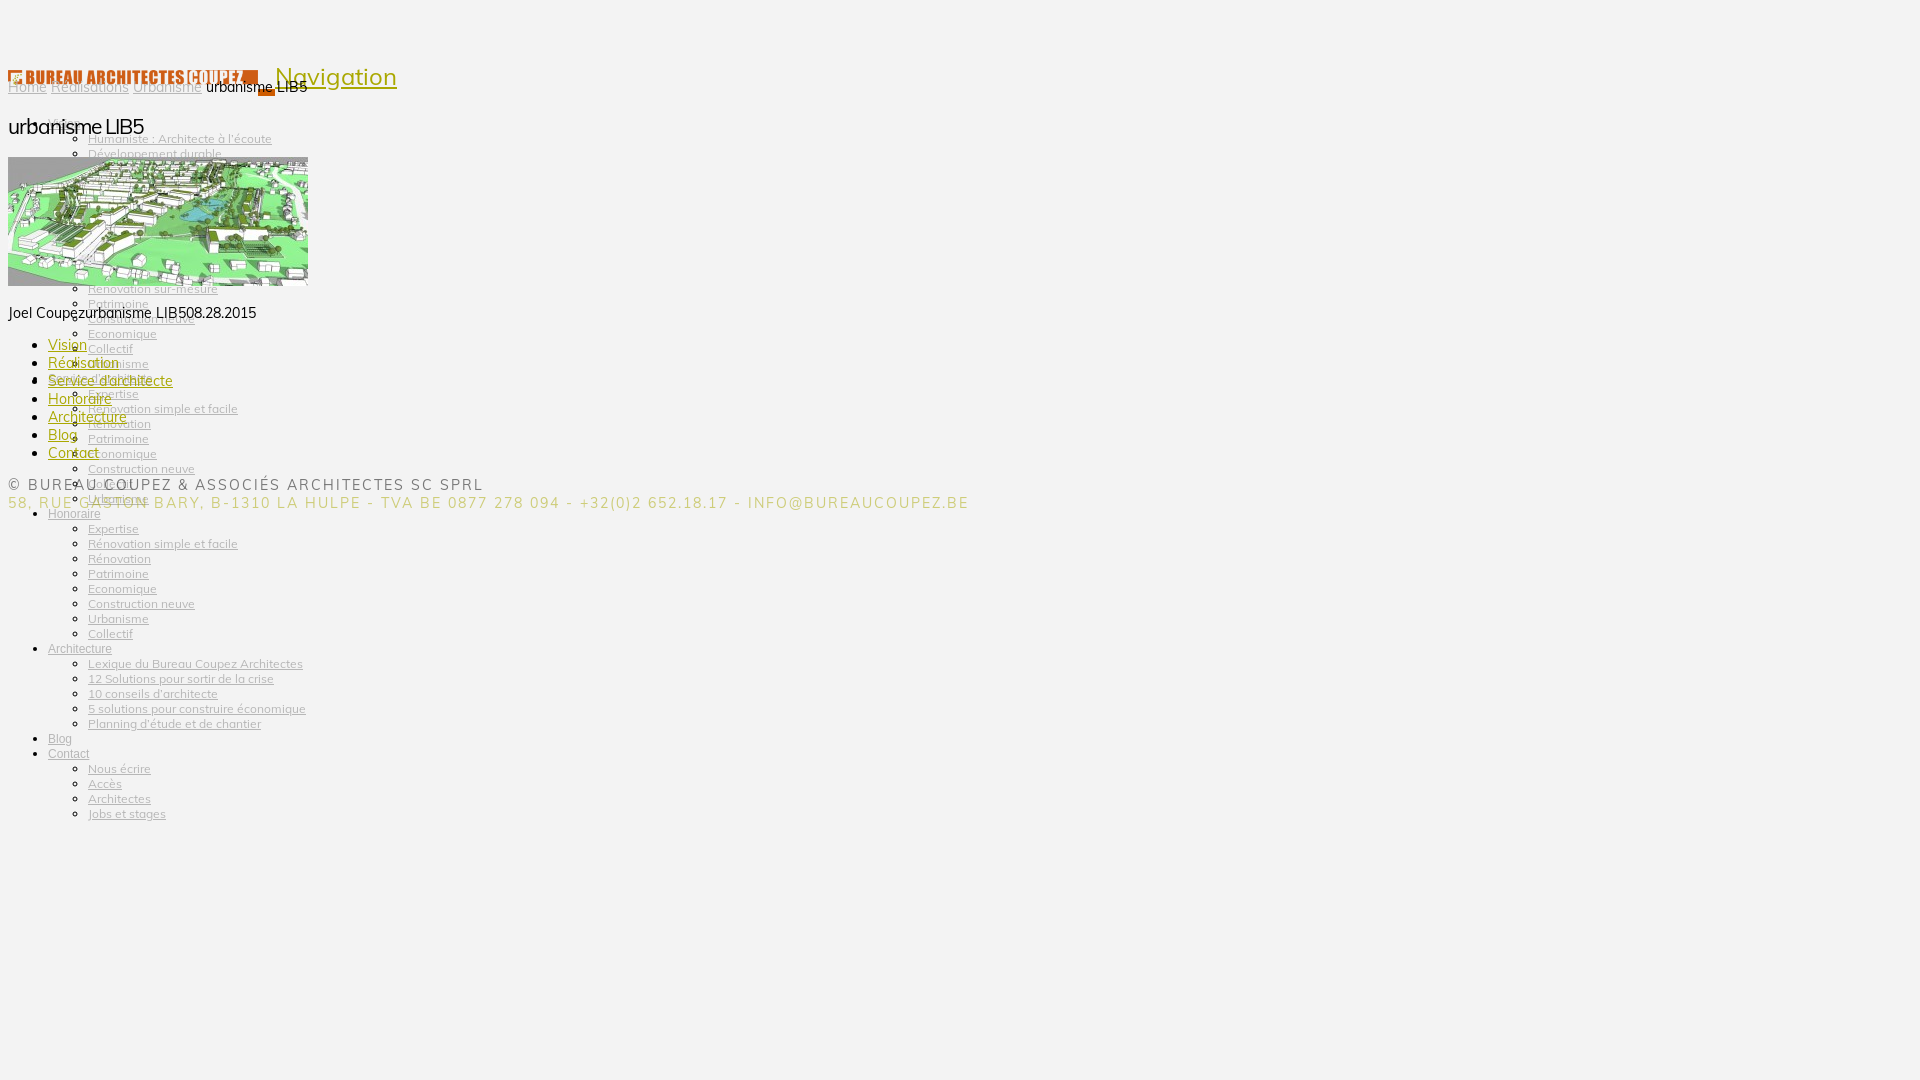  Describe the element at coordinates (28, 86) in the screenshot. I see `Home` at that location.